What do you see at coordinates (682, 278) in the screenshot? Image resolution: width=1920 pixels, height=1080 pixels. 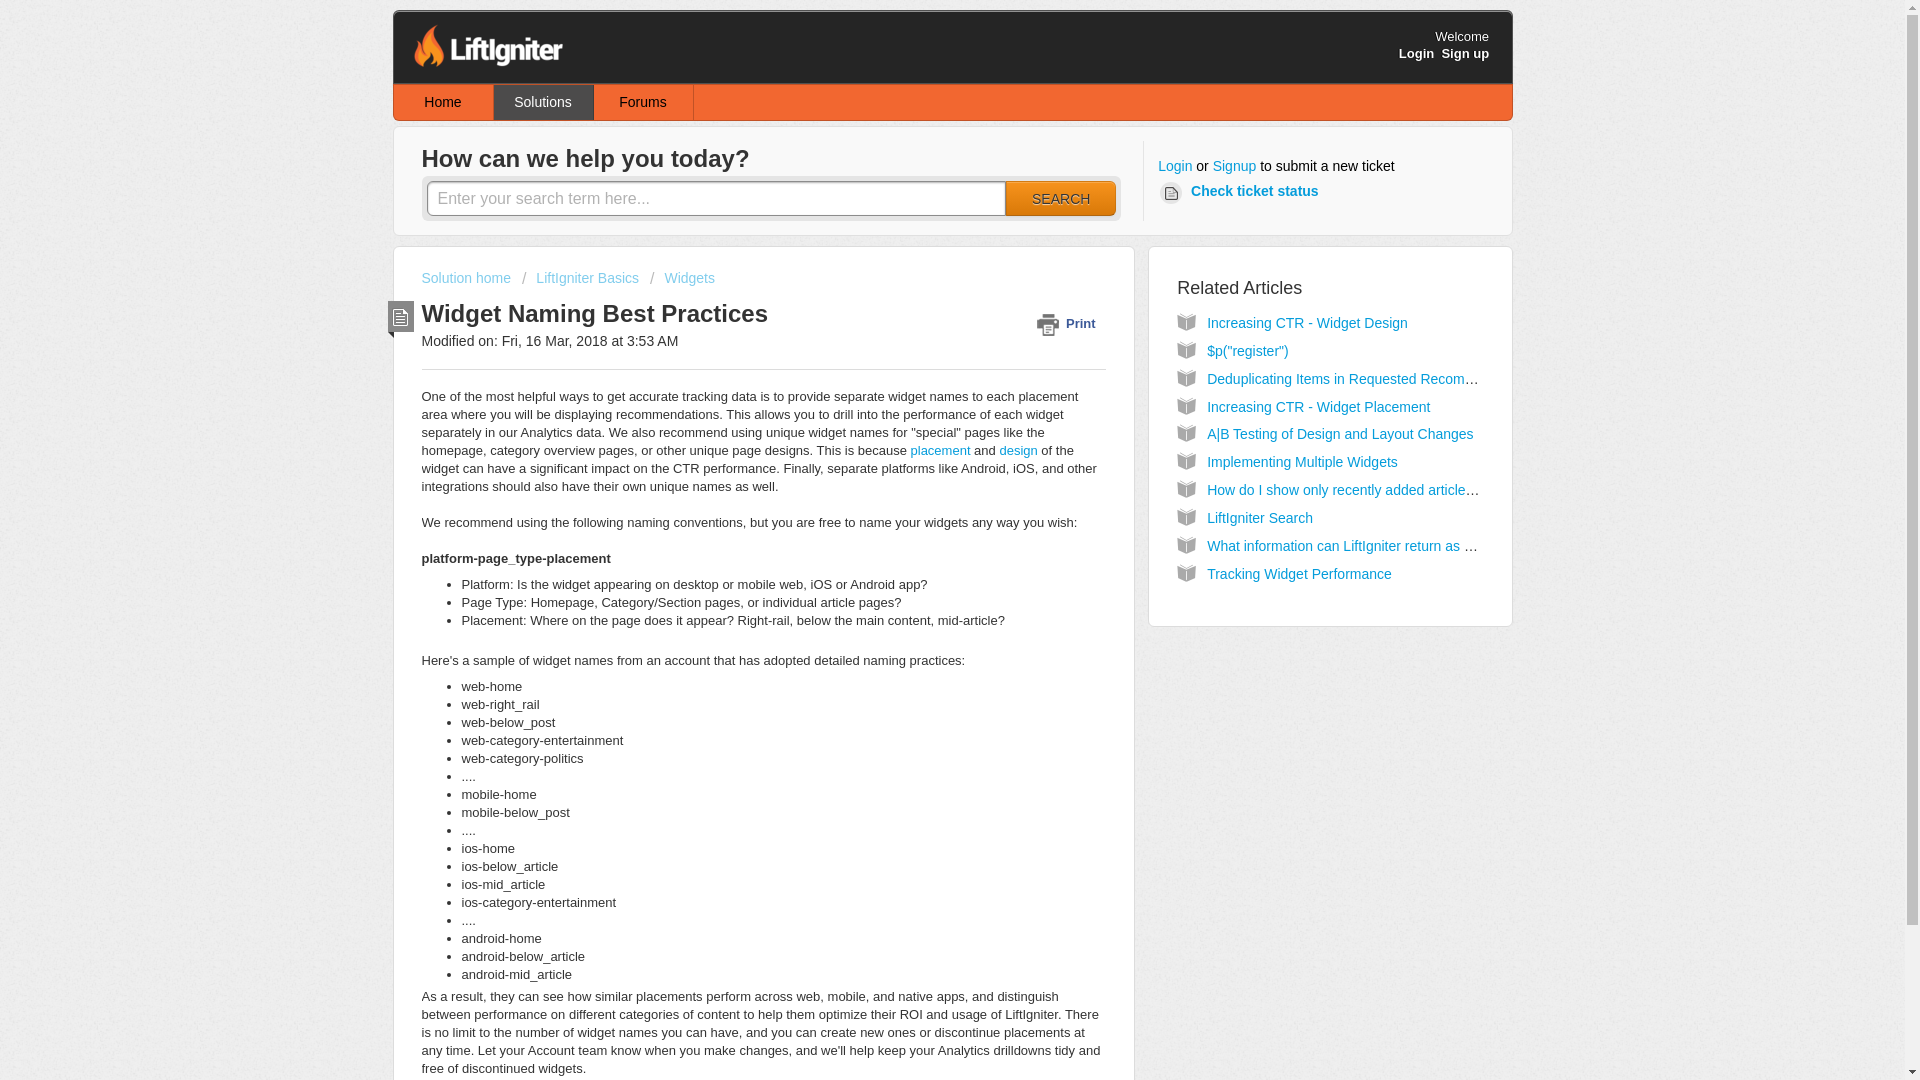 I see `Widgets` at bounding box center [682, 278].